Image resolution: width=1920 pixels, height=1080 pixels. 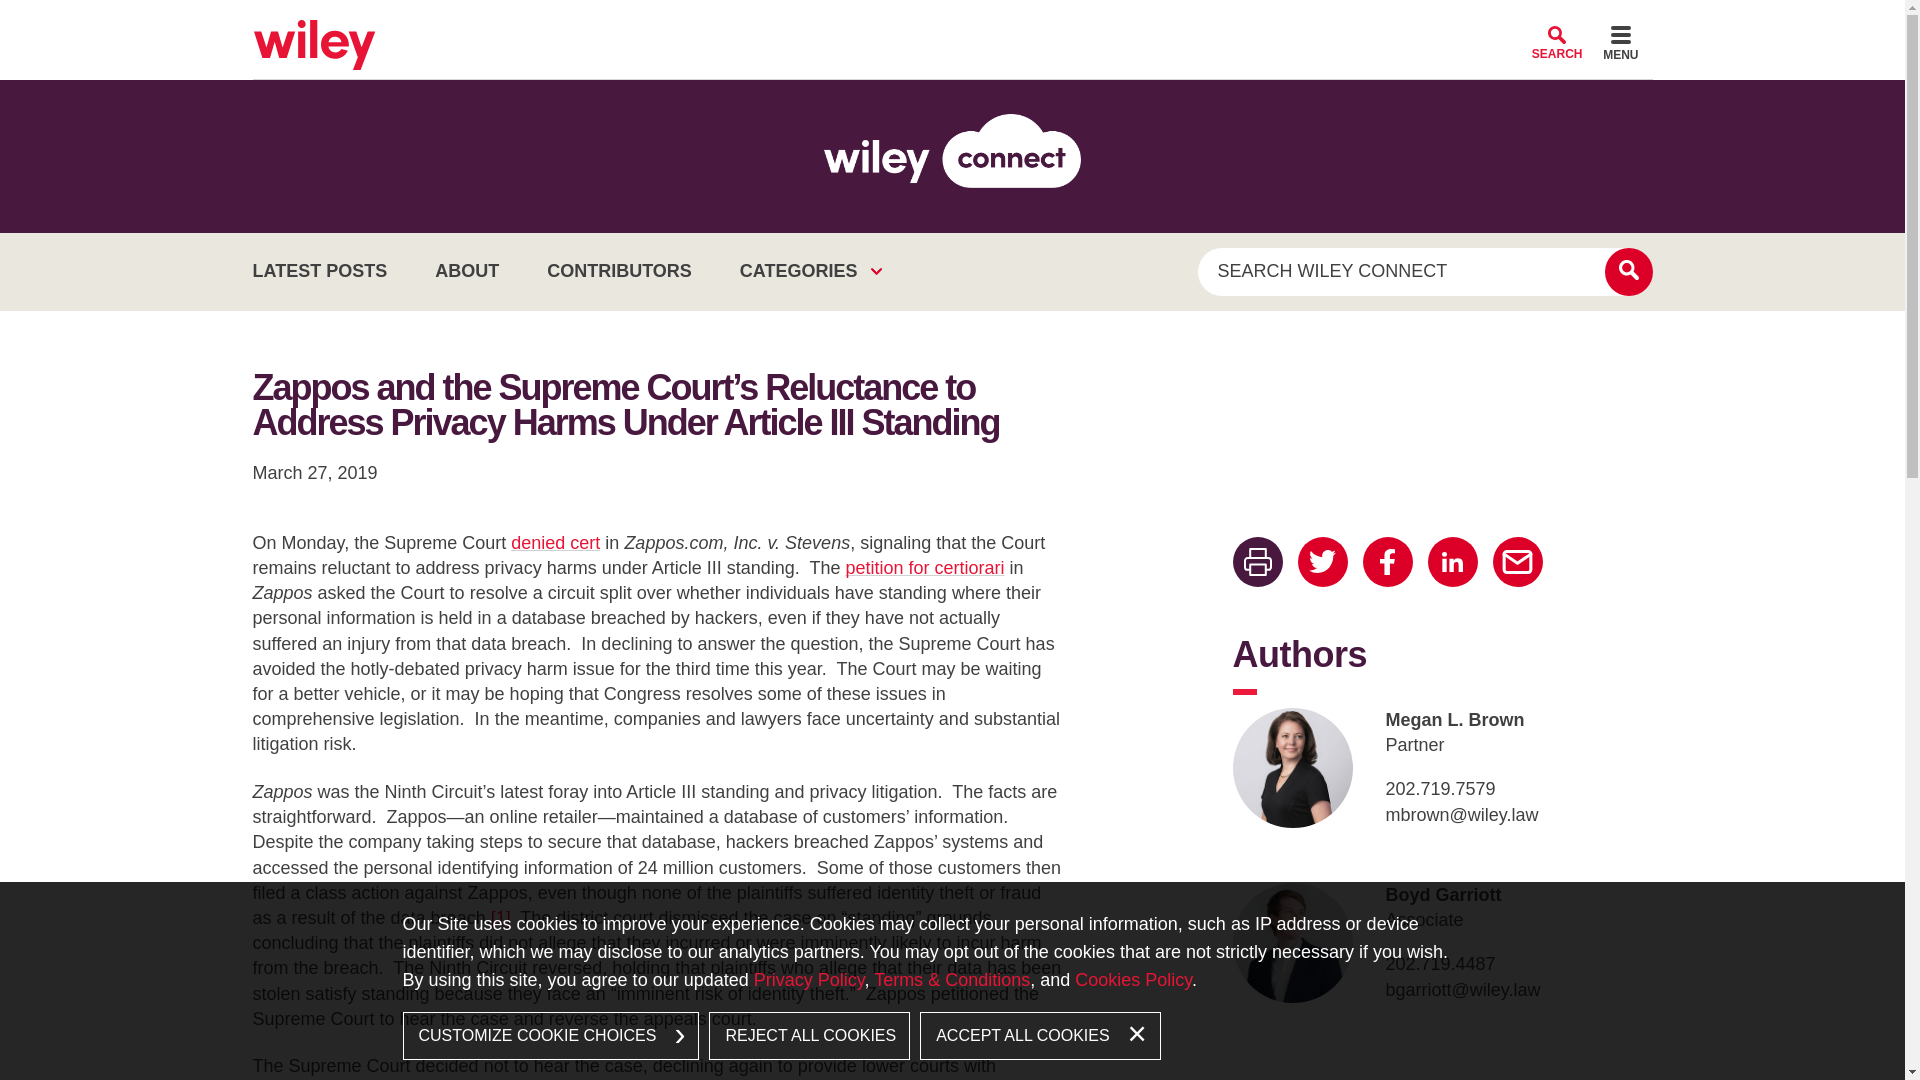 What do you see at coordinates (1620, 46) in the screenshot?
I see `MENU` at bounding box center [1620, 46].